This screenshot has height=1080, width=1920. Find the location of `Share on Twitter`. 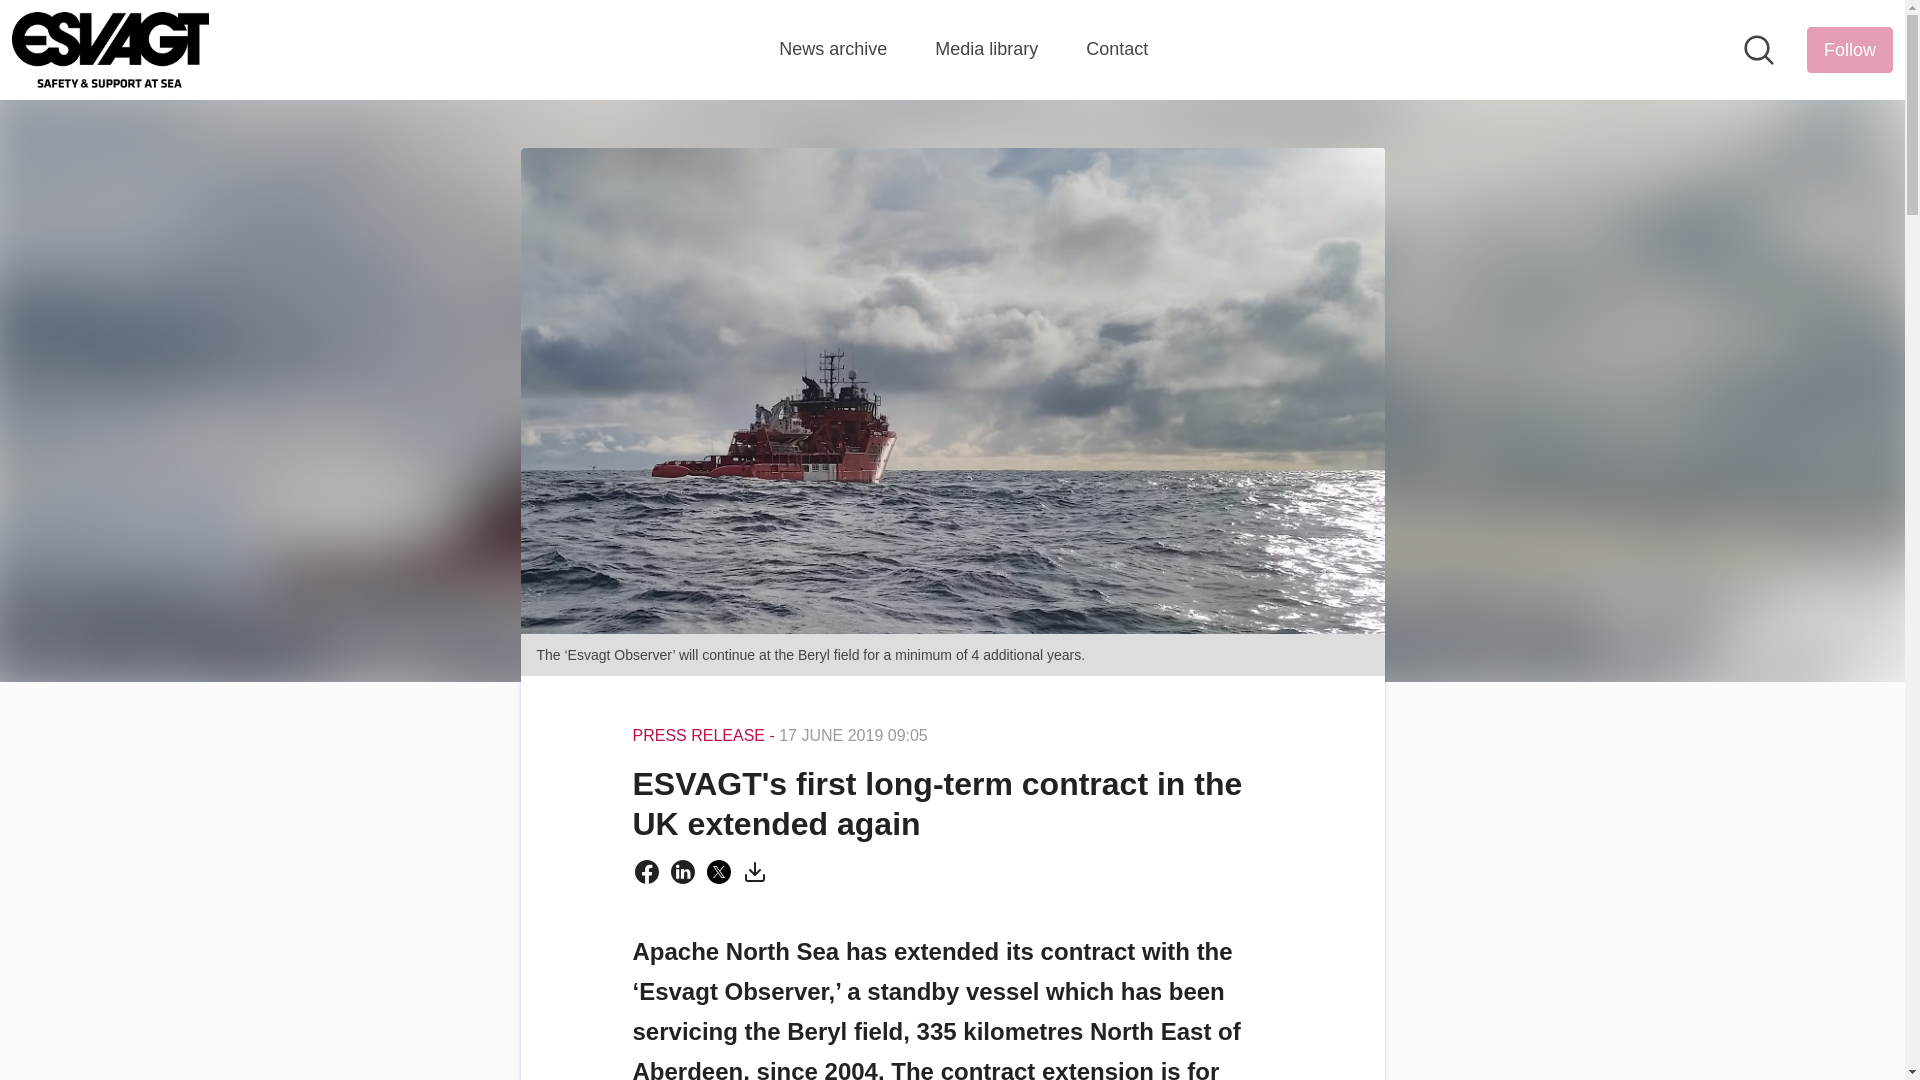

Share on Twitter is located at coordinates (718, 872).